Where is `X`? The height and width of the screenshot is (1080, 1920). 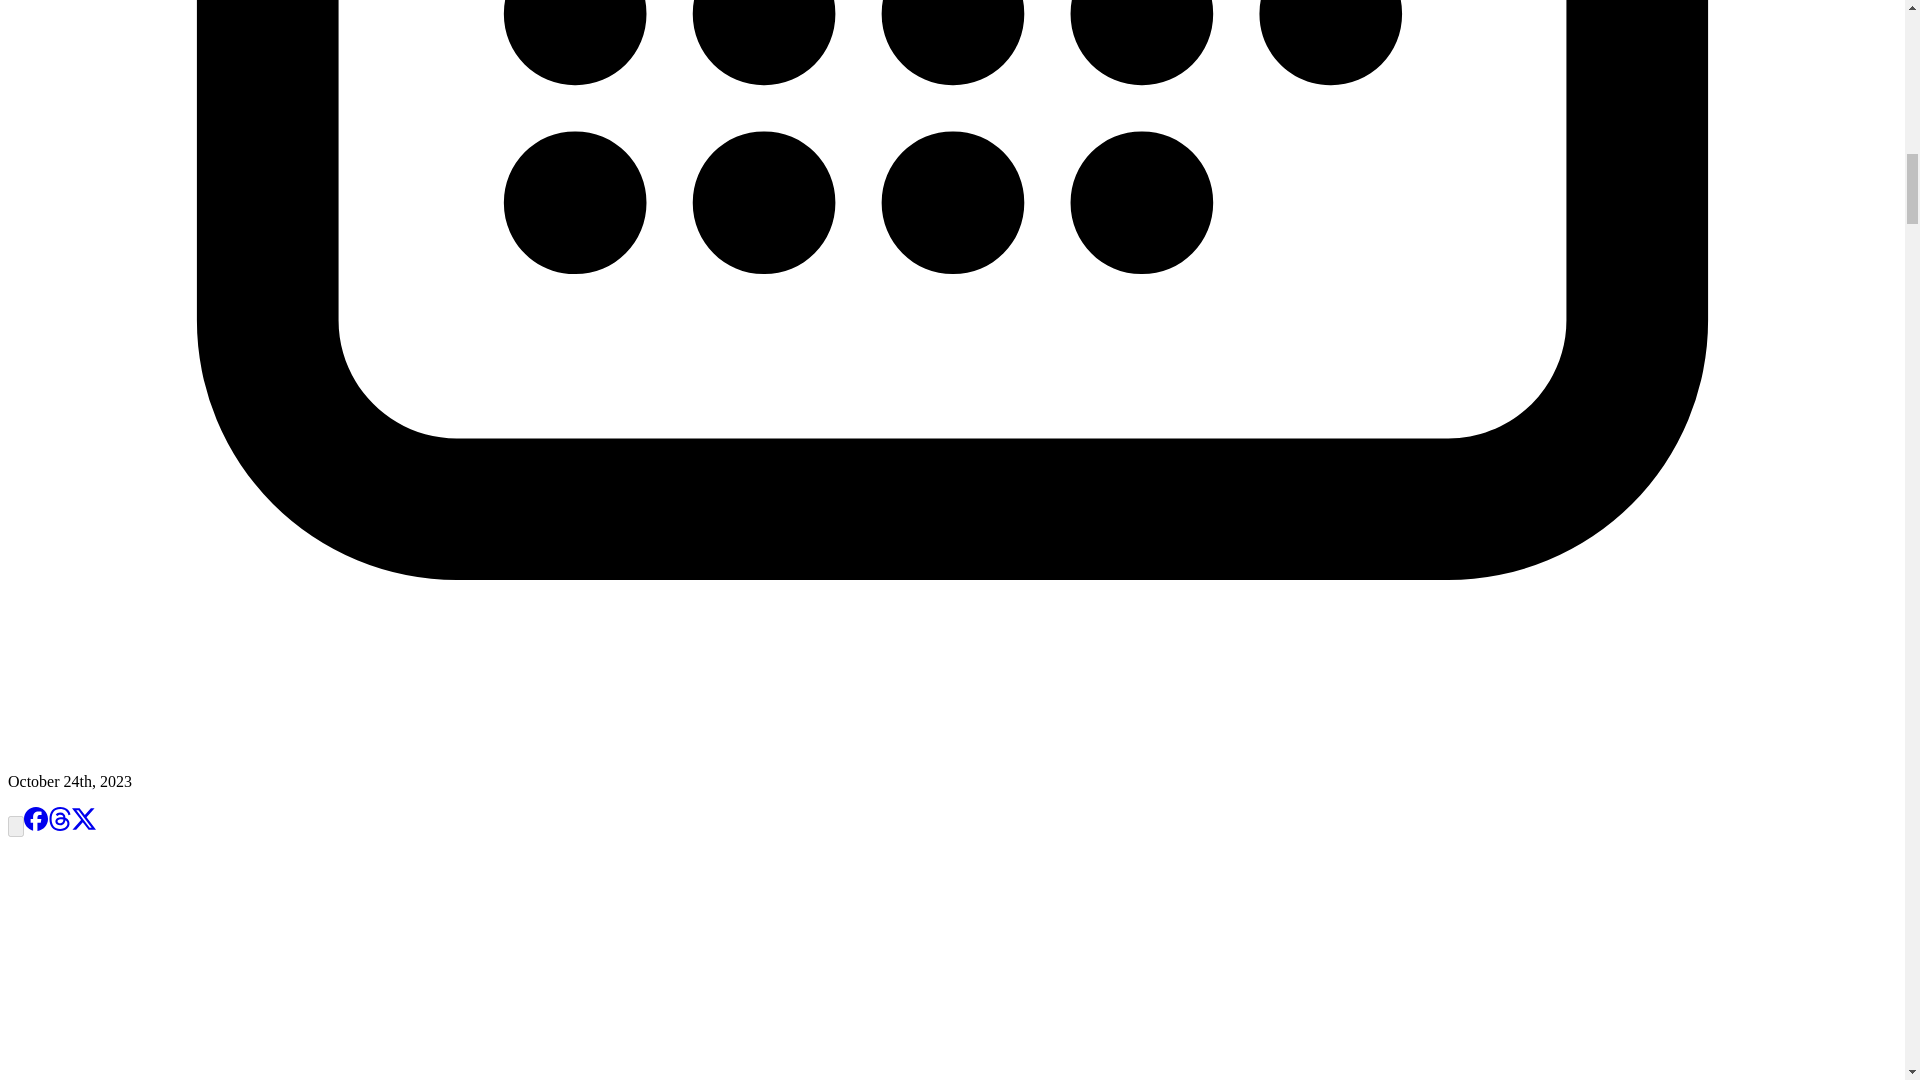
X is located at coordinates (84, 824).